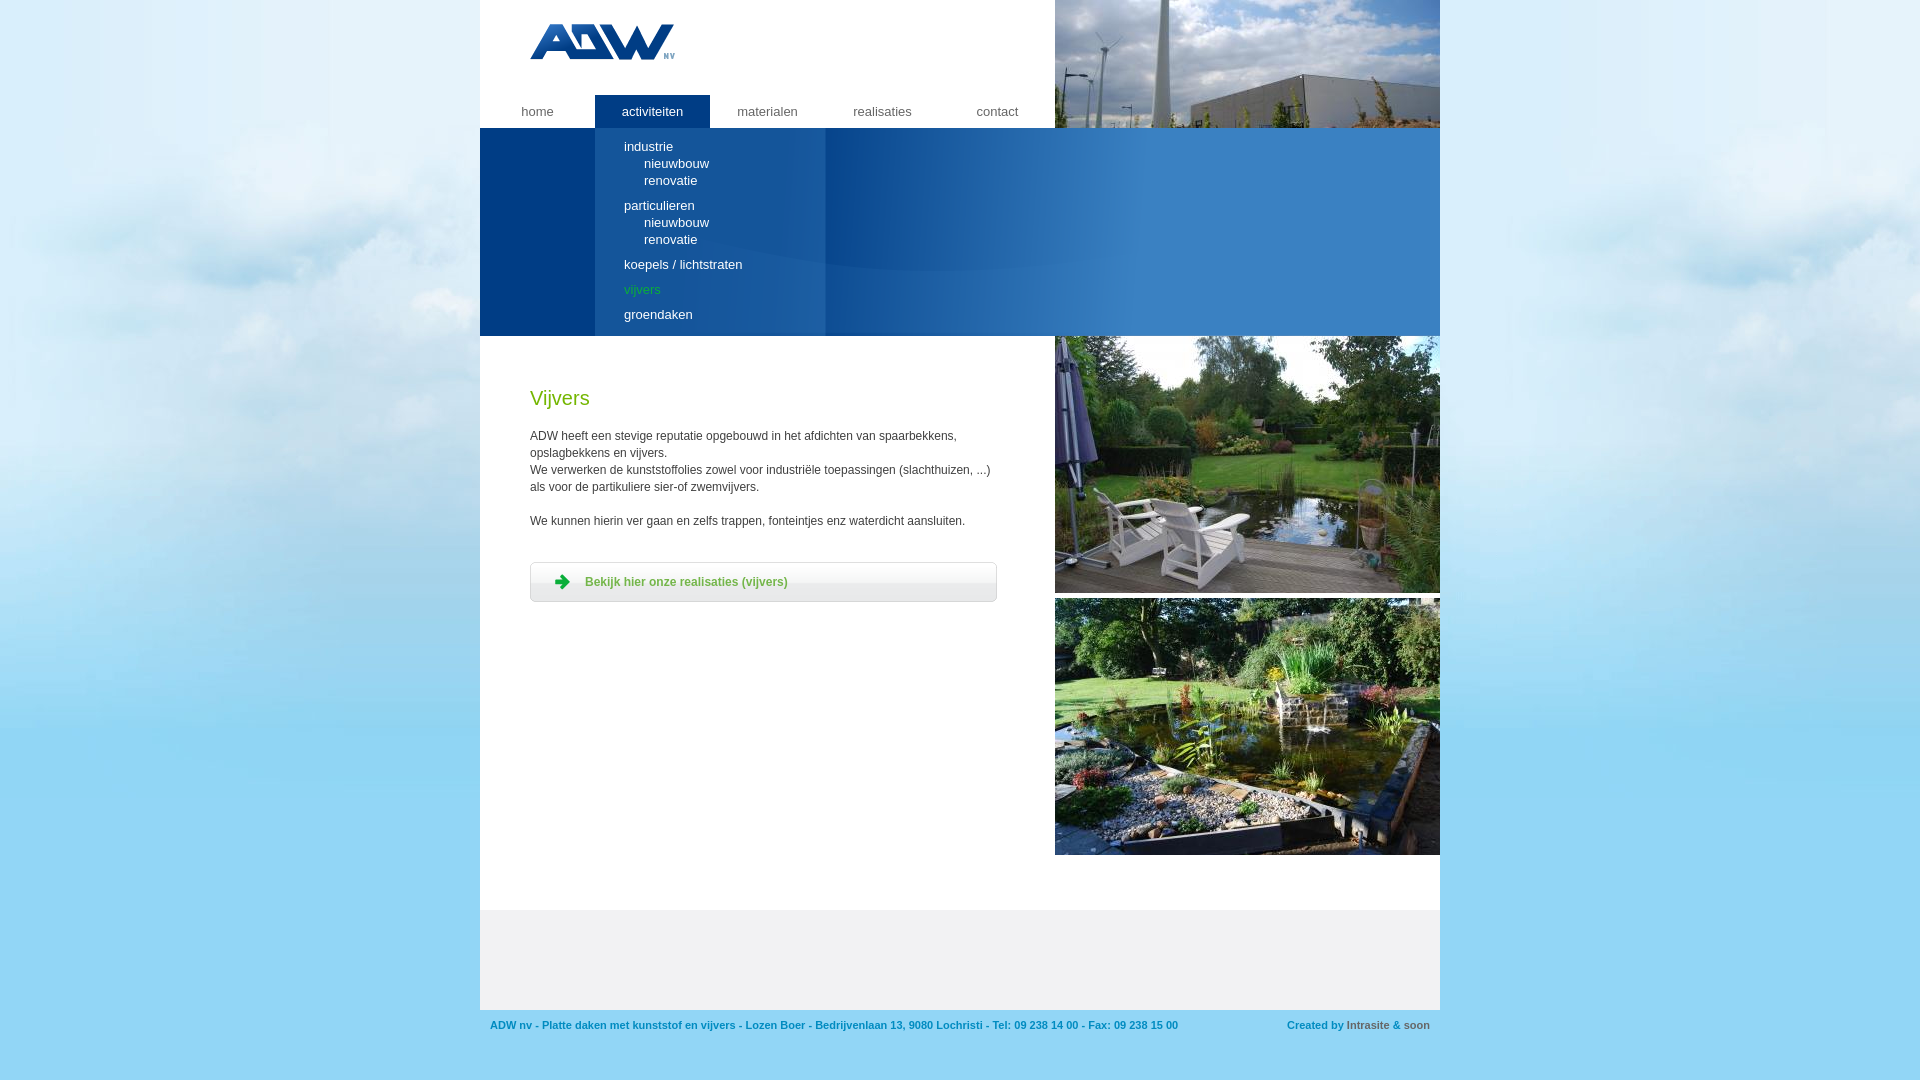 This screenshot has width=1920, height=1080. I want to click on Bekijk hier onze realisaties (vijvers), so click(766, 582).